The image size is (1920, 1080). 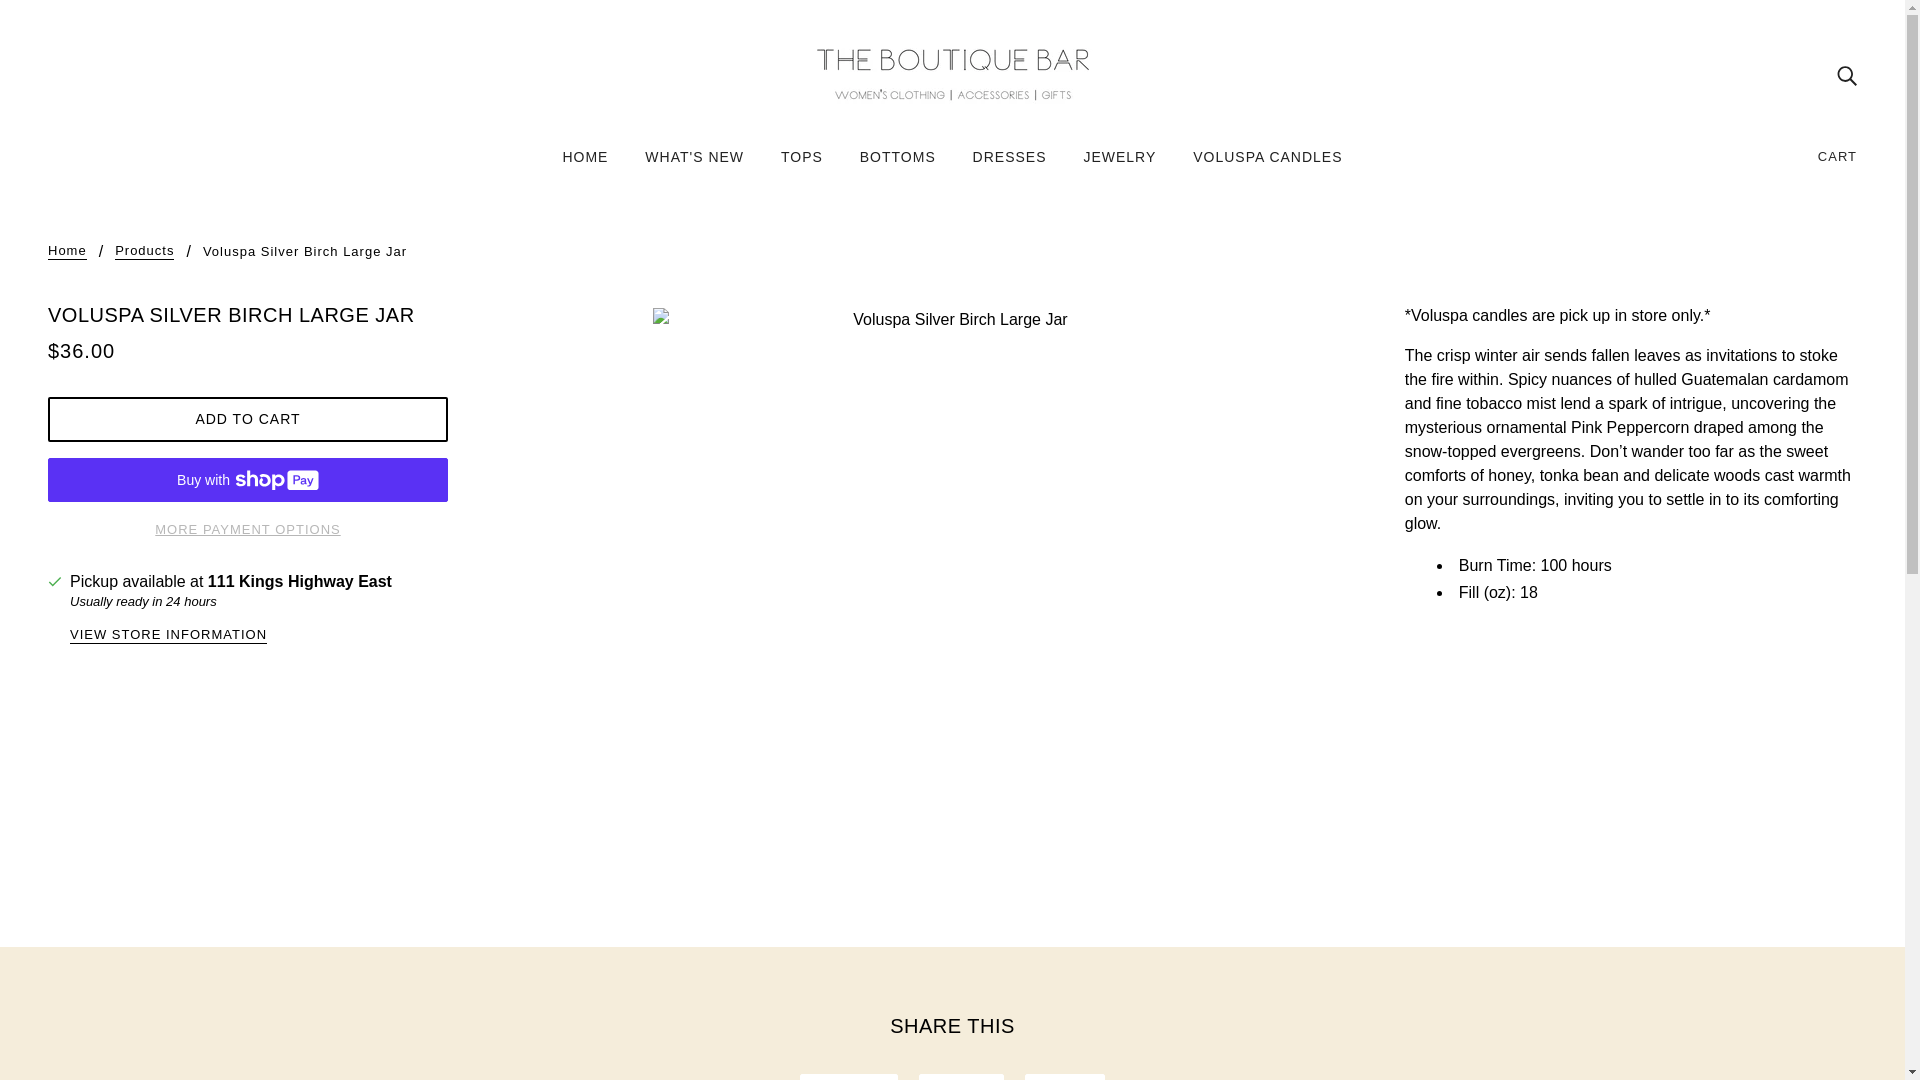 I want to click on Products, so click(x=144, y=252).